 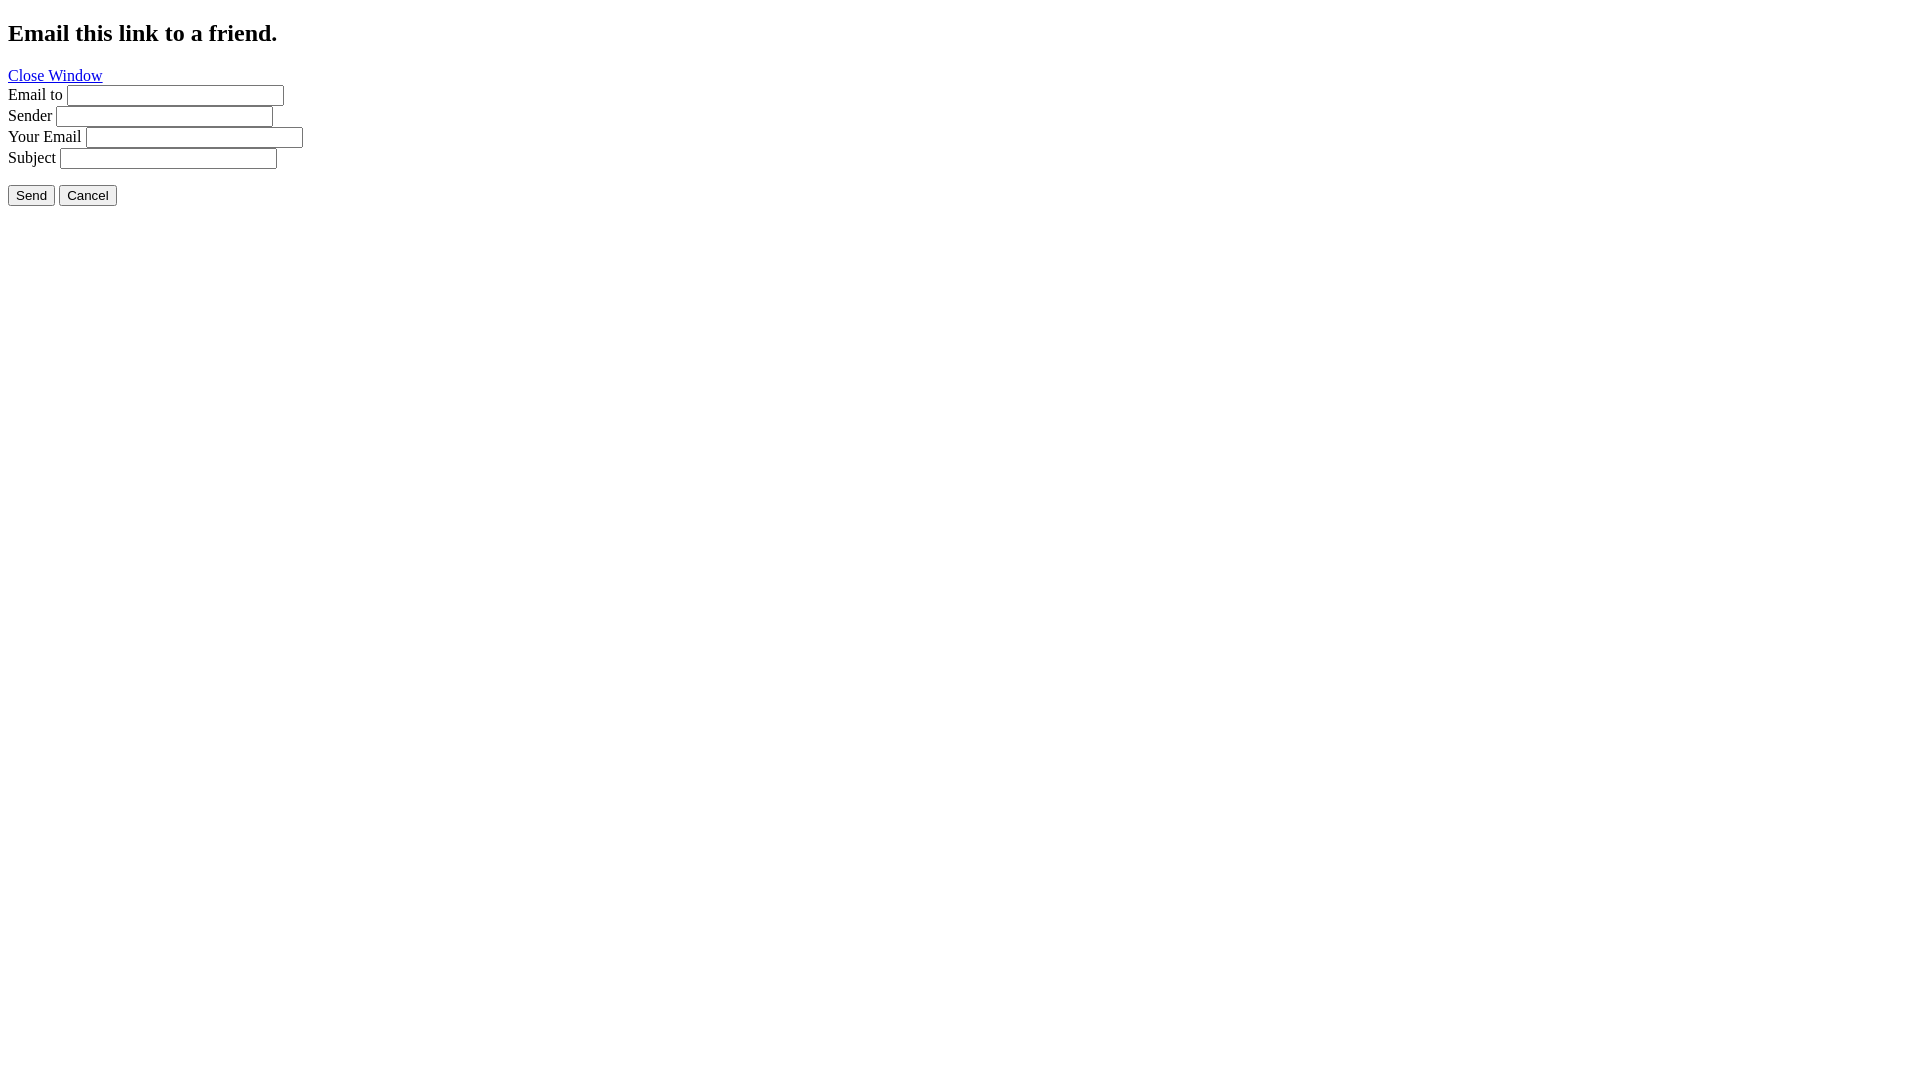 What do you see at coordinates (56, 76) in the screenshot?
I see `Close Window` at bounding box center [56, 76].